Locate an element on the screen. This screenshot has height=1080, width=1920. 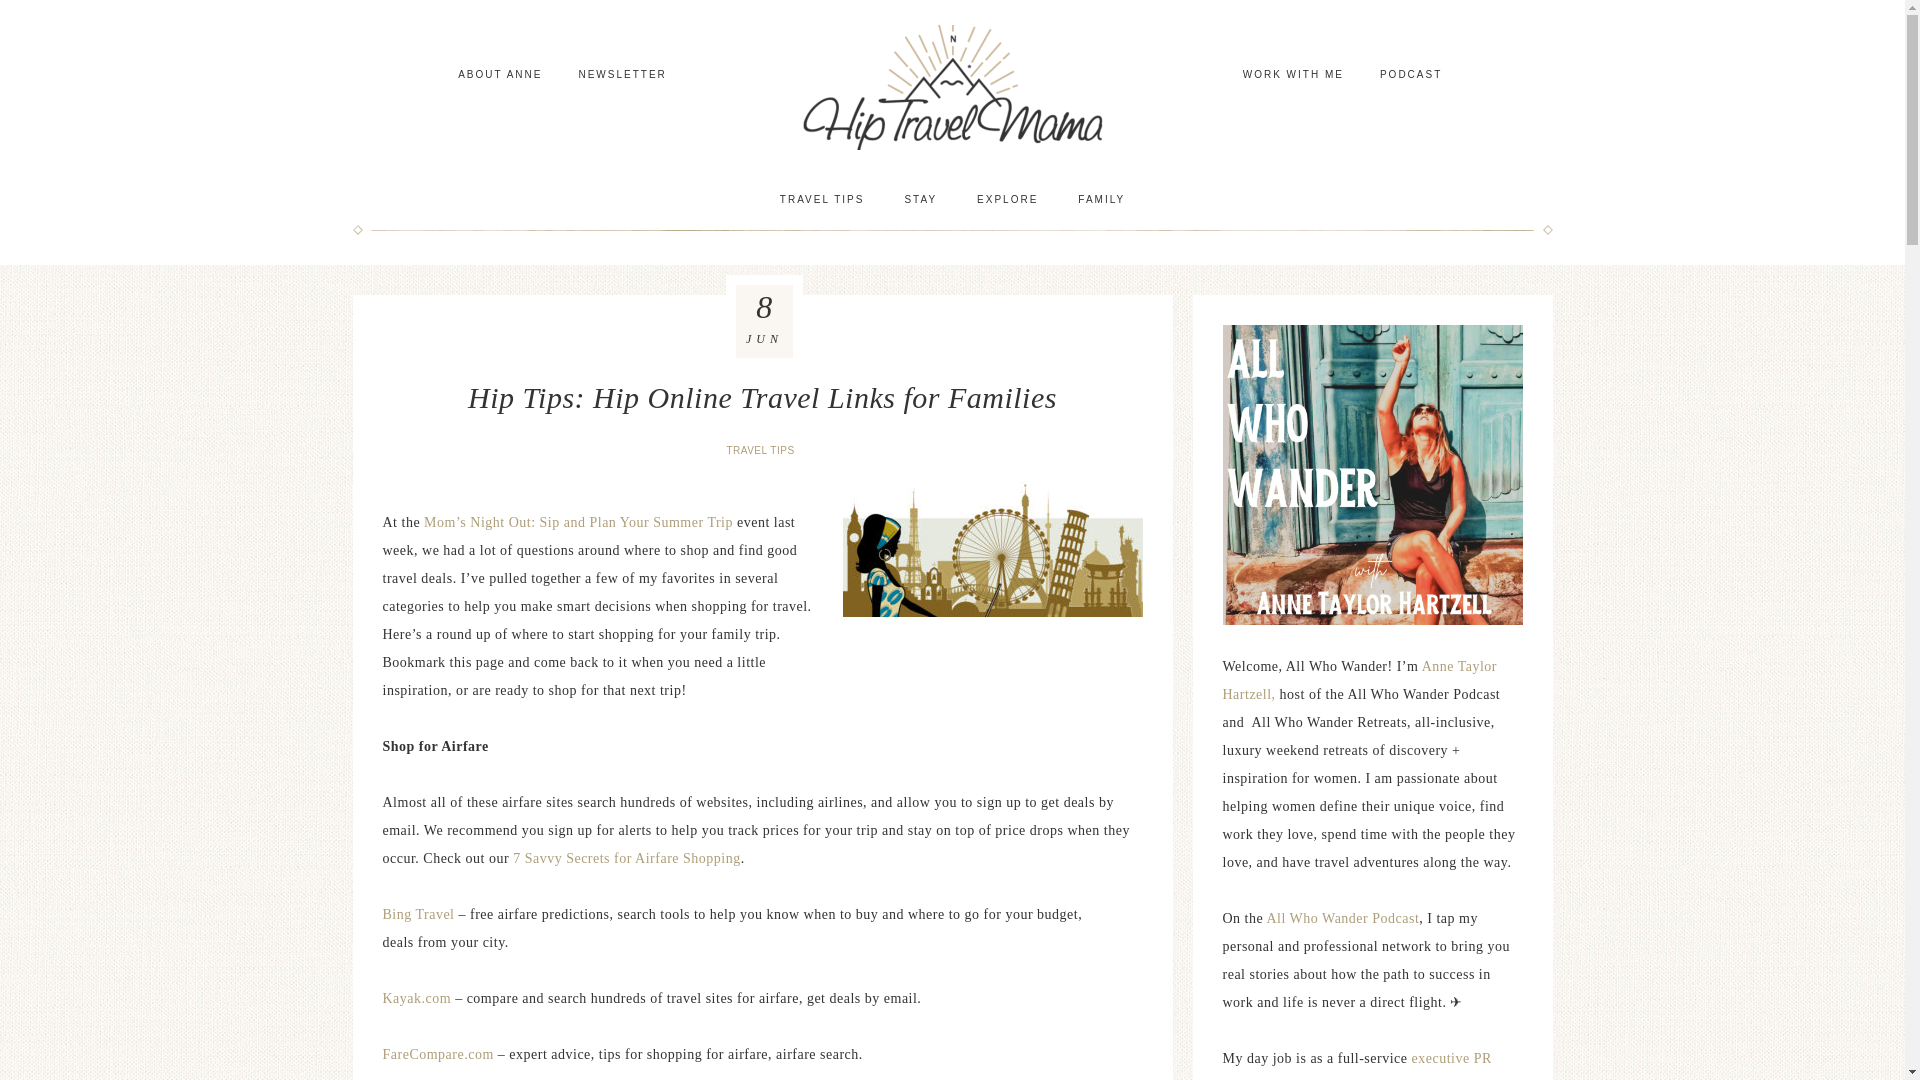
ABOUT ANNE is located at coordinates (500, 74).